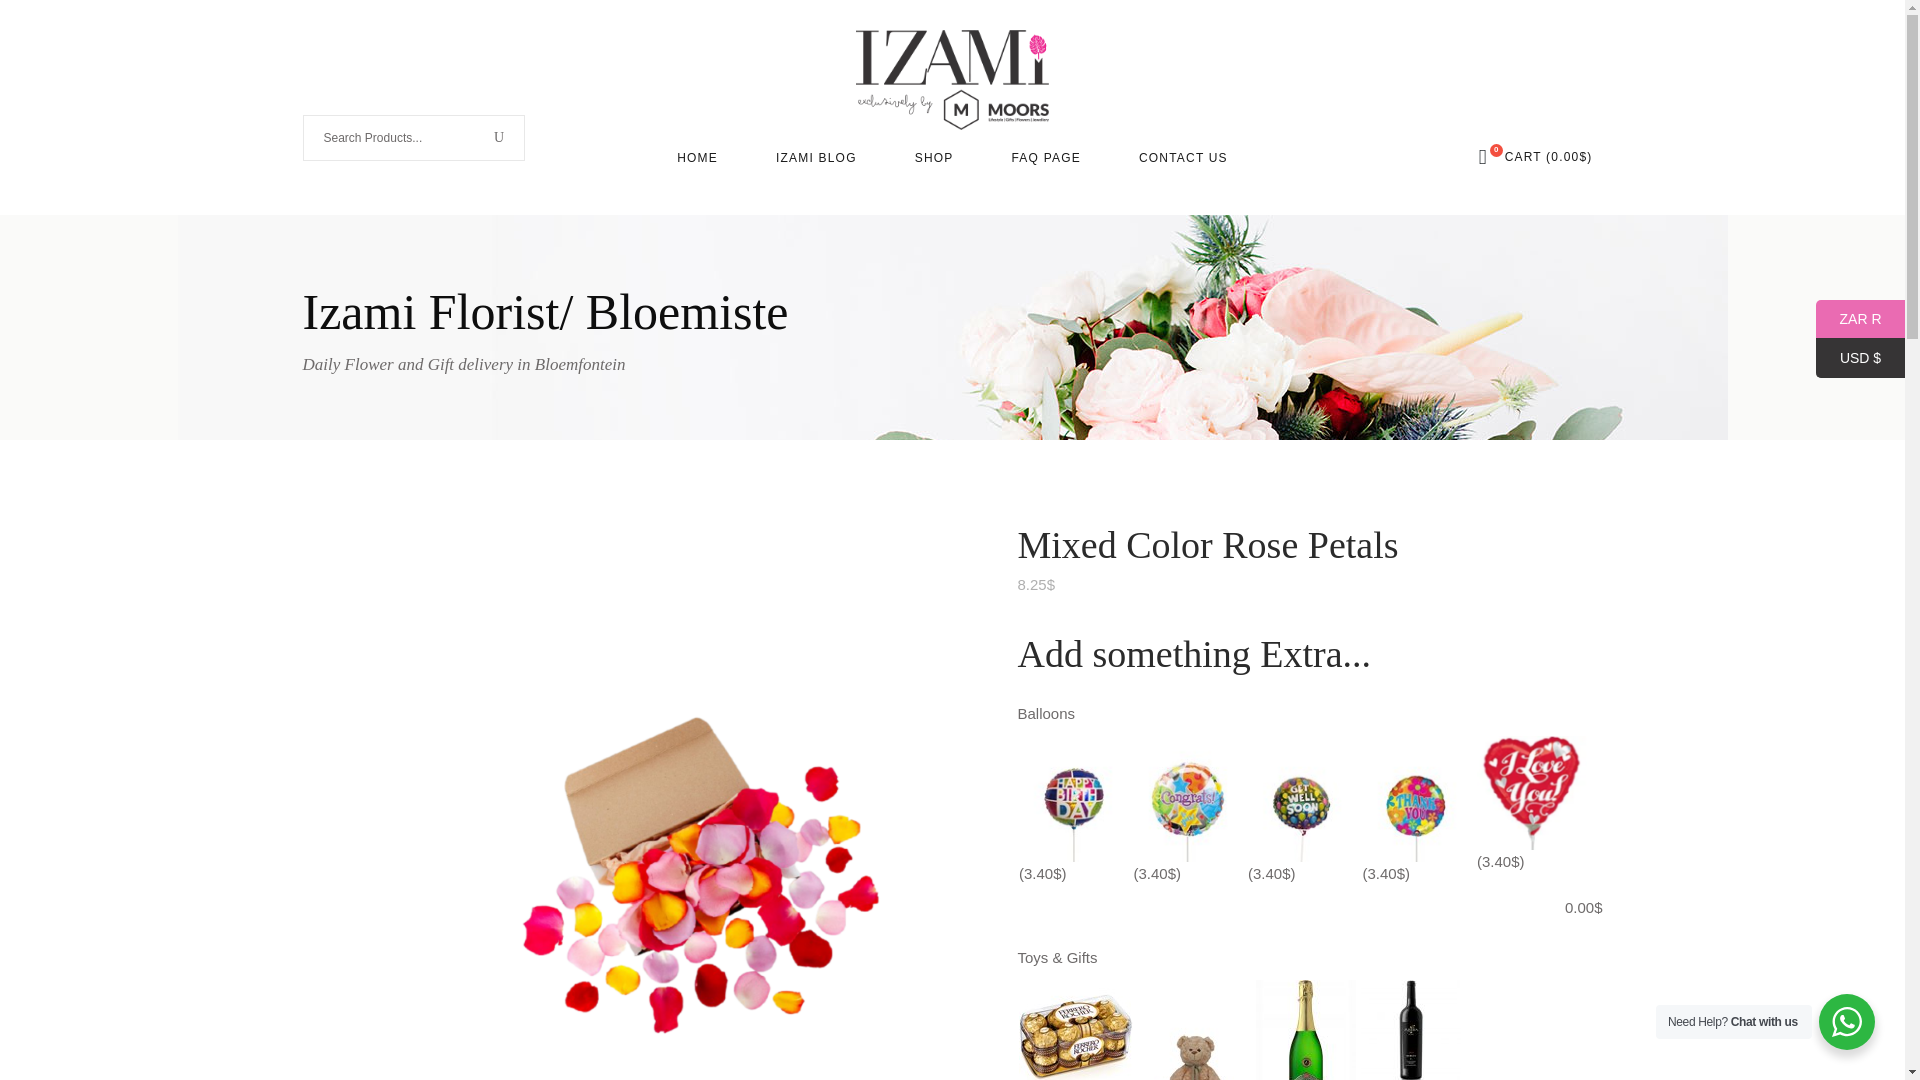 The image size is (1920, 1080). What do you see at coordinates (816, 157) in the screenshot?
I see `IZAMI BLOG` at bounding box center [816, 157].